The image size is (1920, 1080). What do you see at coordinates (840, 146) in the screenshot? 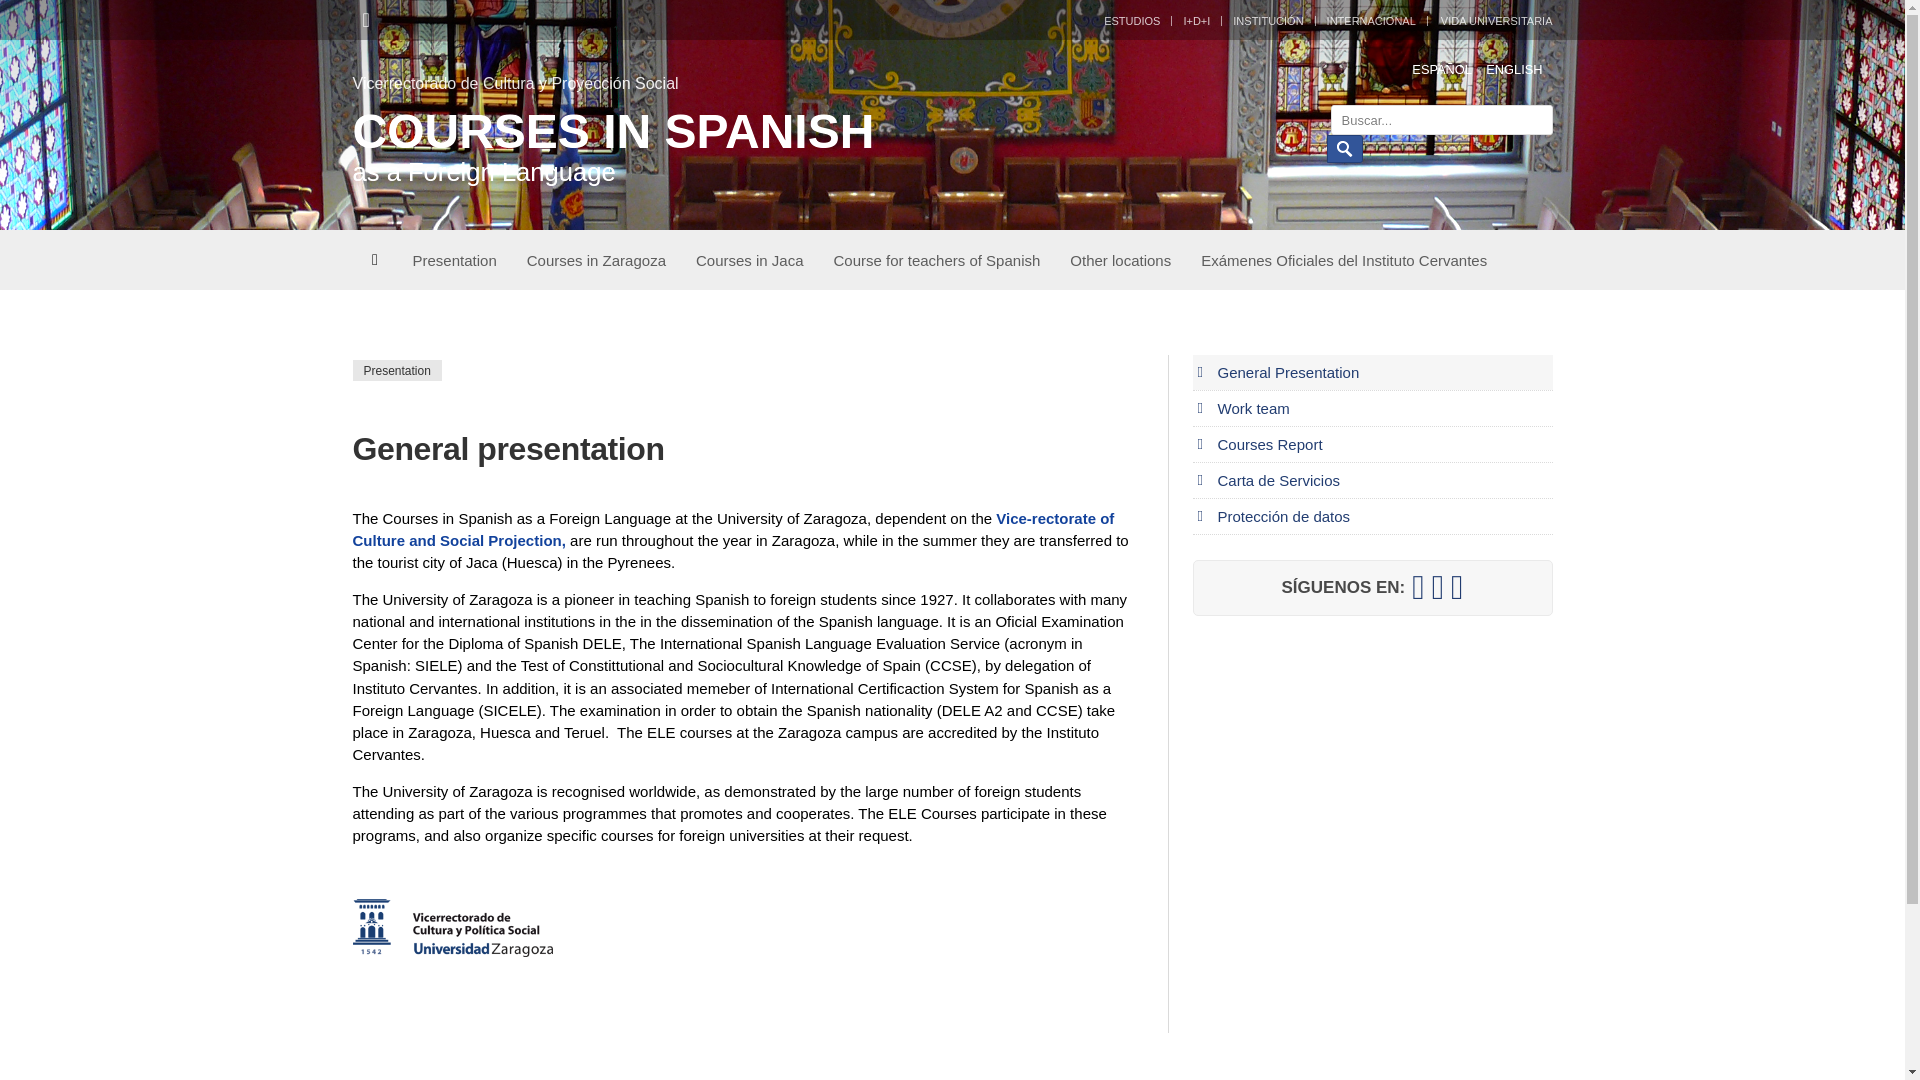
I see `ESTUDIOS` at bounding box center [840, 146].